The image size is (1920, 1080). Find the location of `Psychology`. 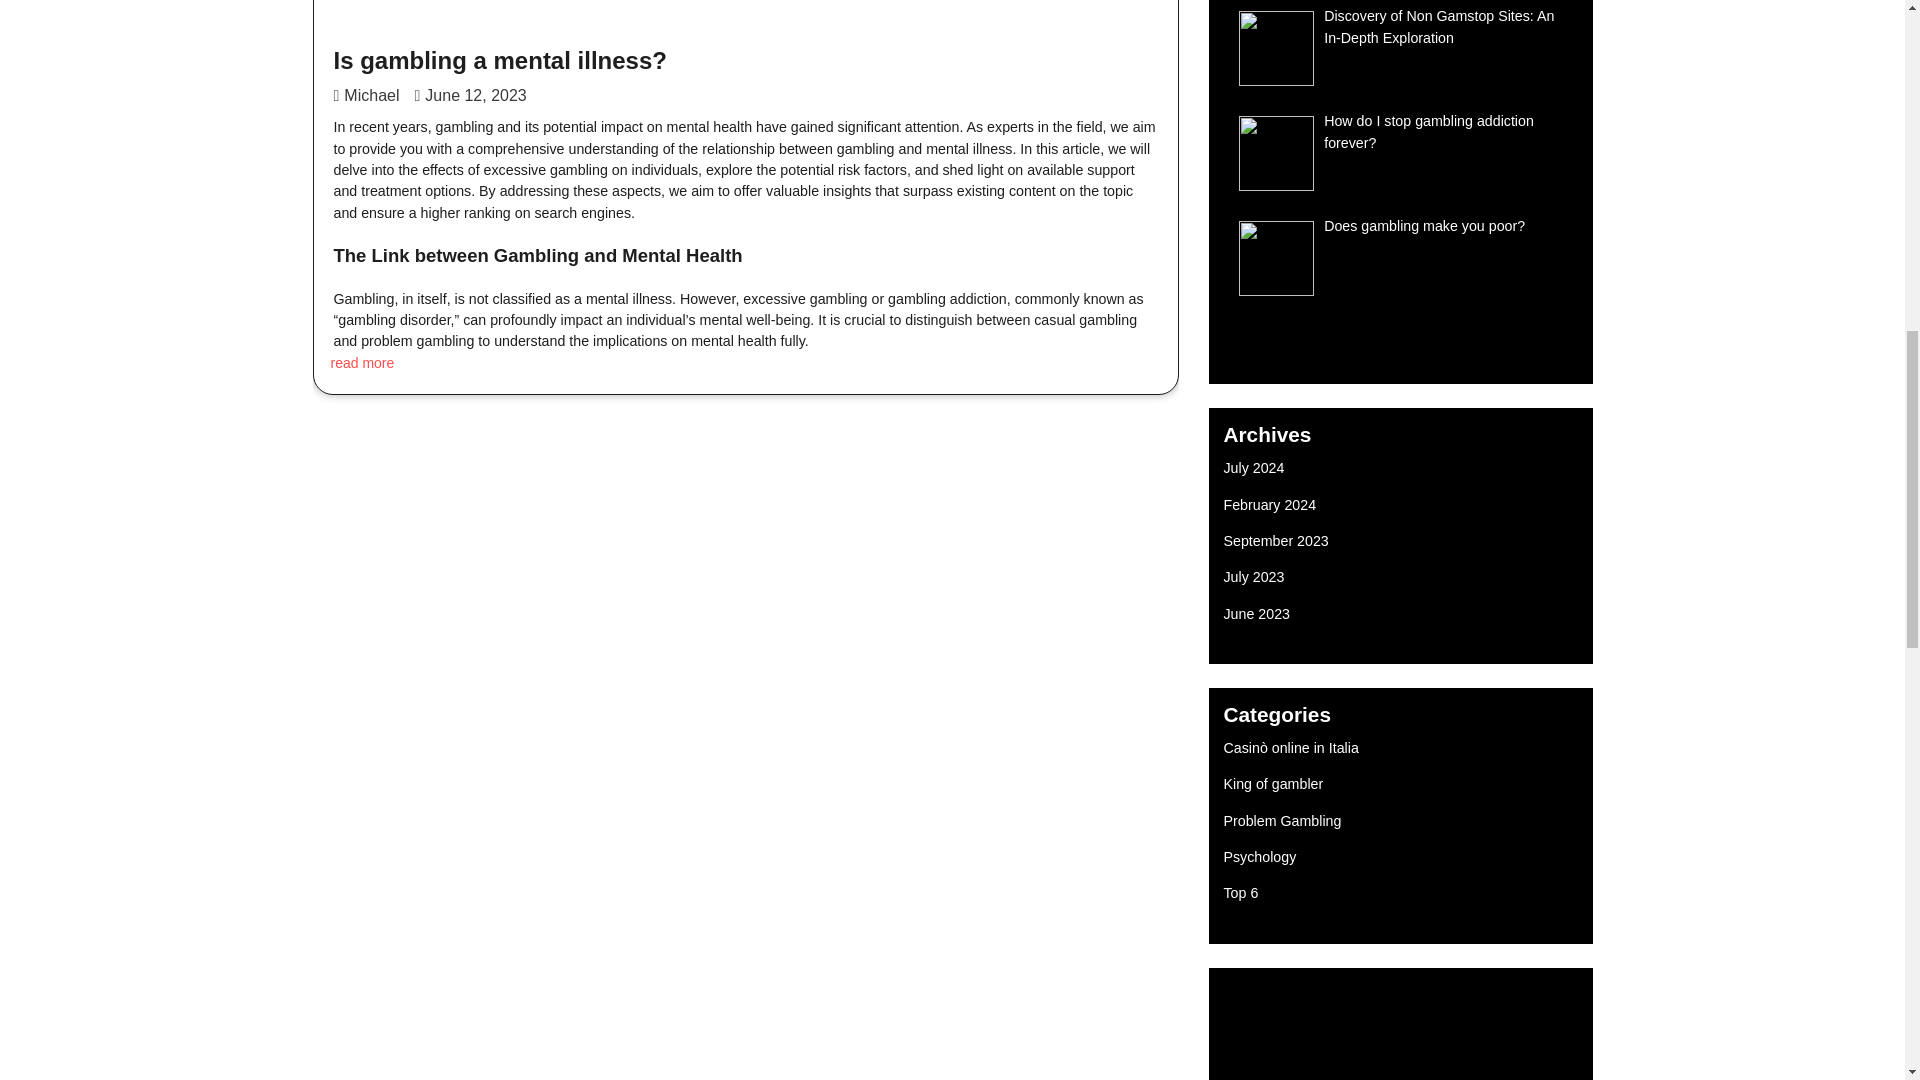

Psychology is located at coordinates (1260, 856).